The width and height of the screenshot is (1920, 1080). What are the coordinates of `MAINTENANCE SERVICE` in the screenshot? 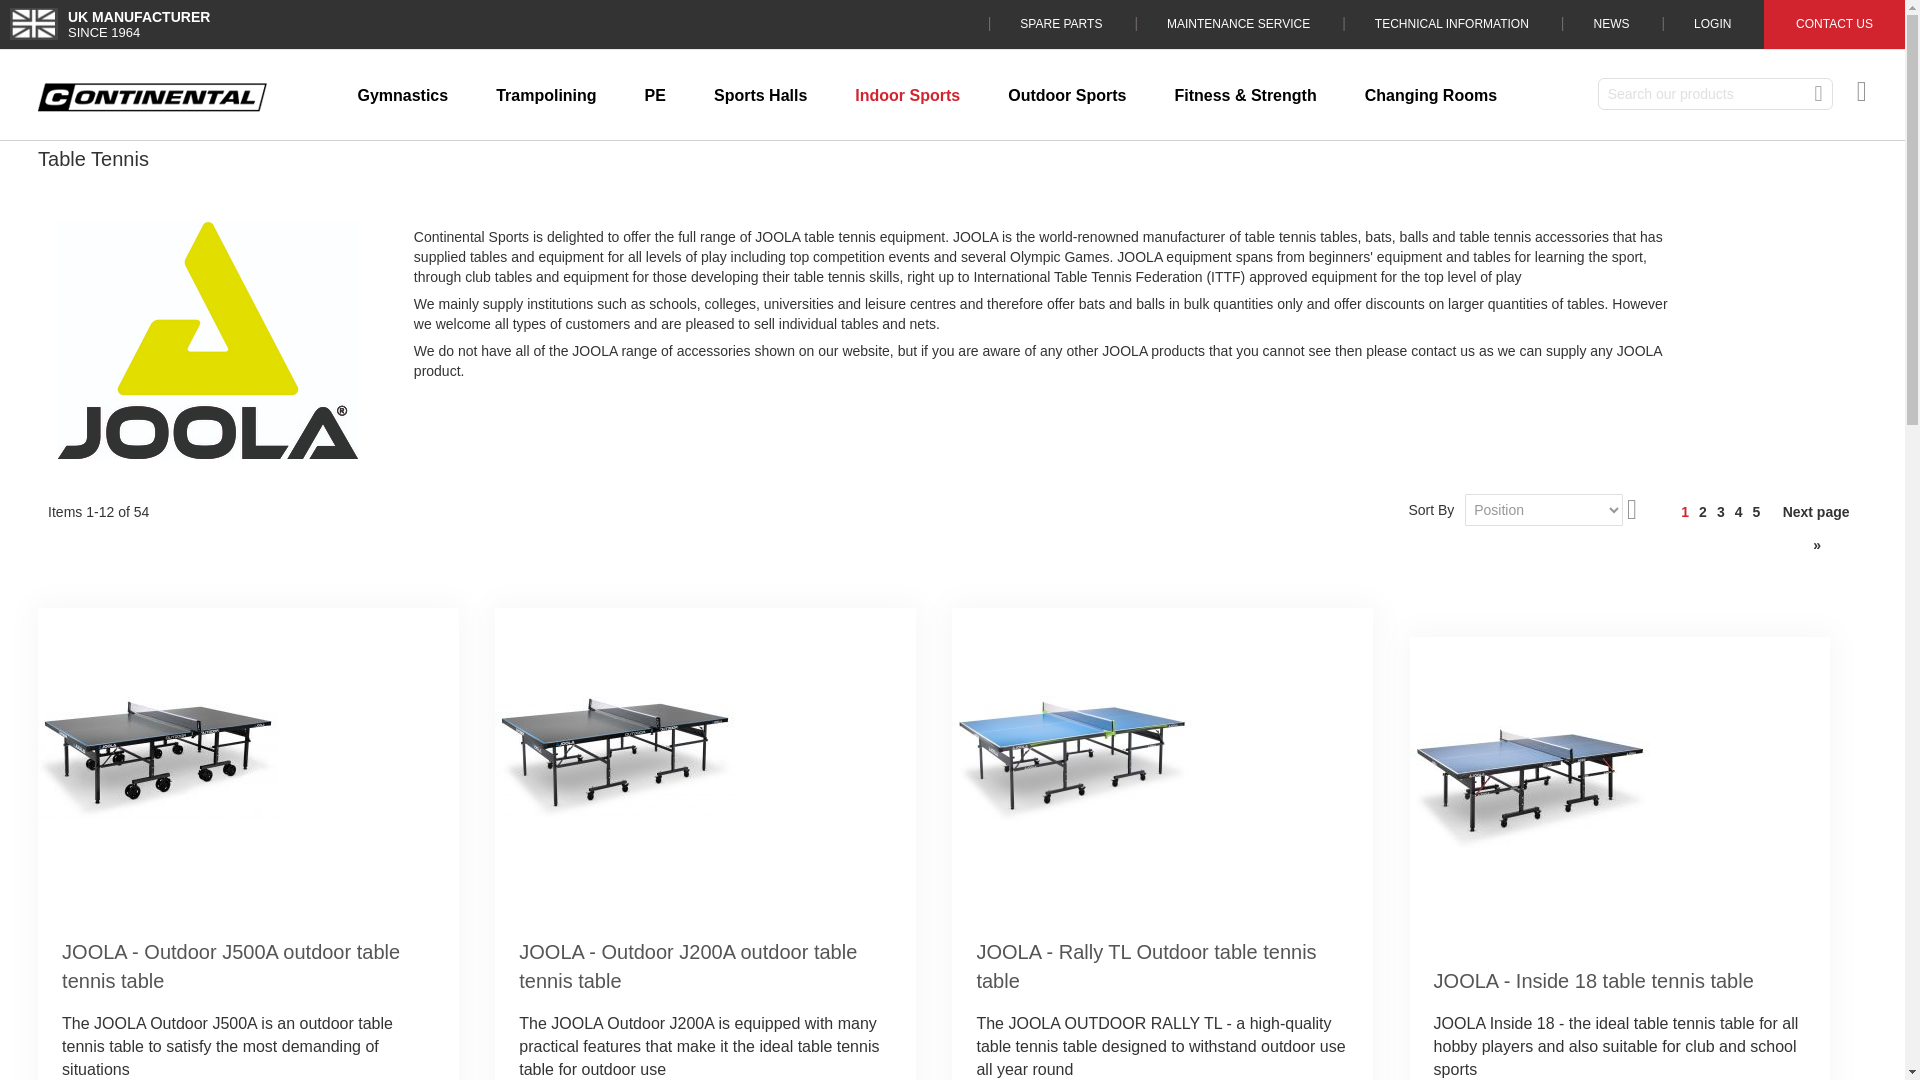 It's located at (1238, 24).